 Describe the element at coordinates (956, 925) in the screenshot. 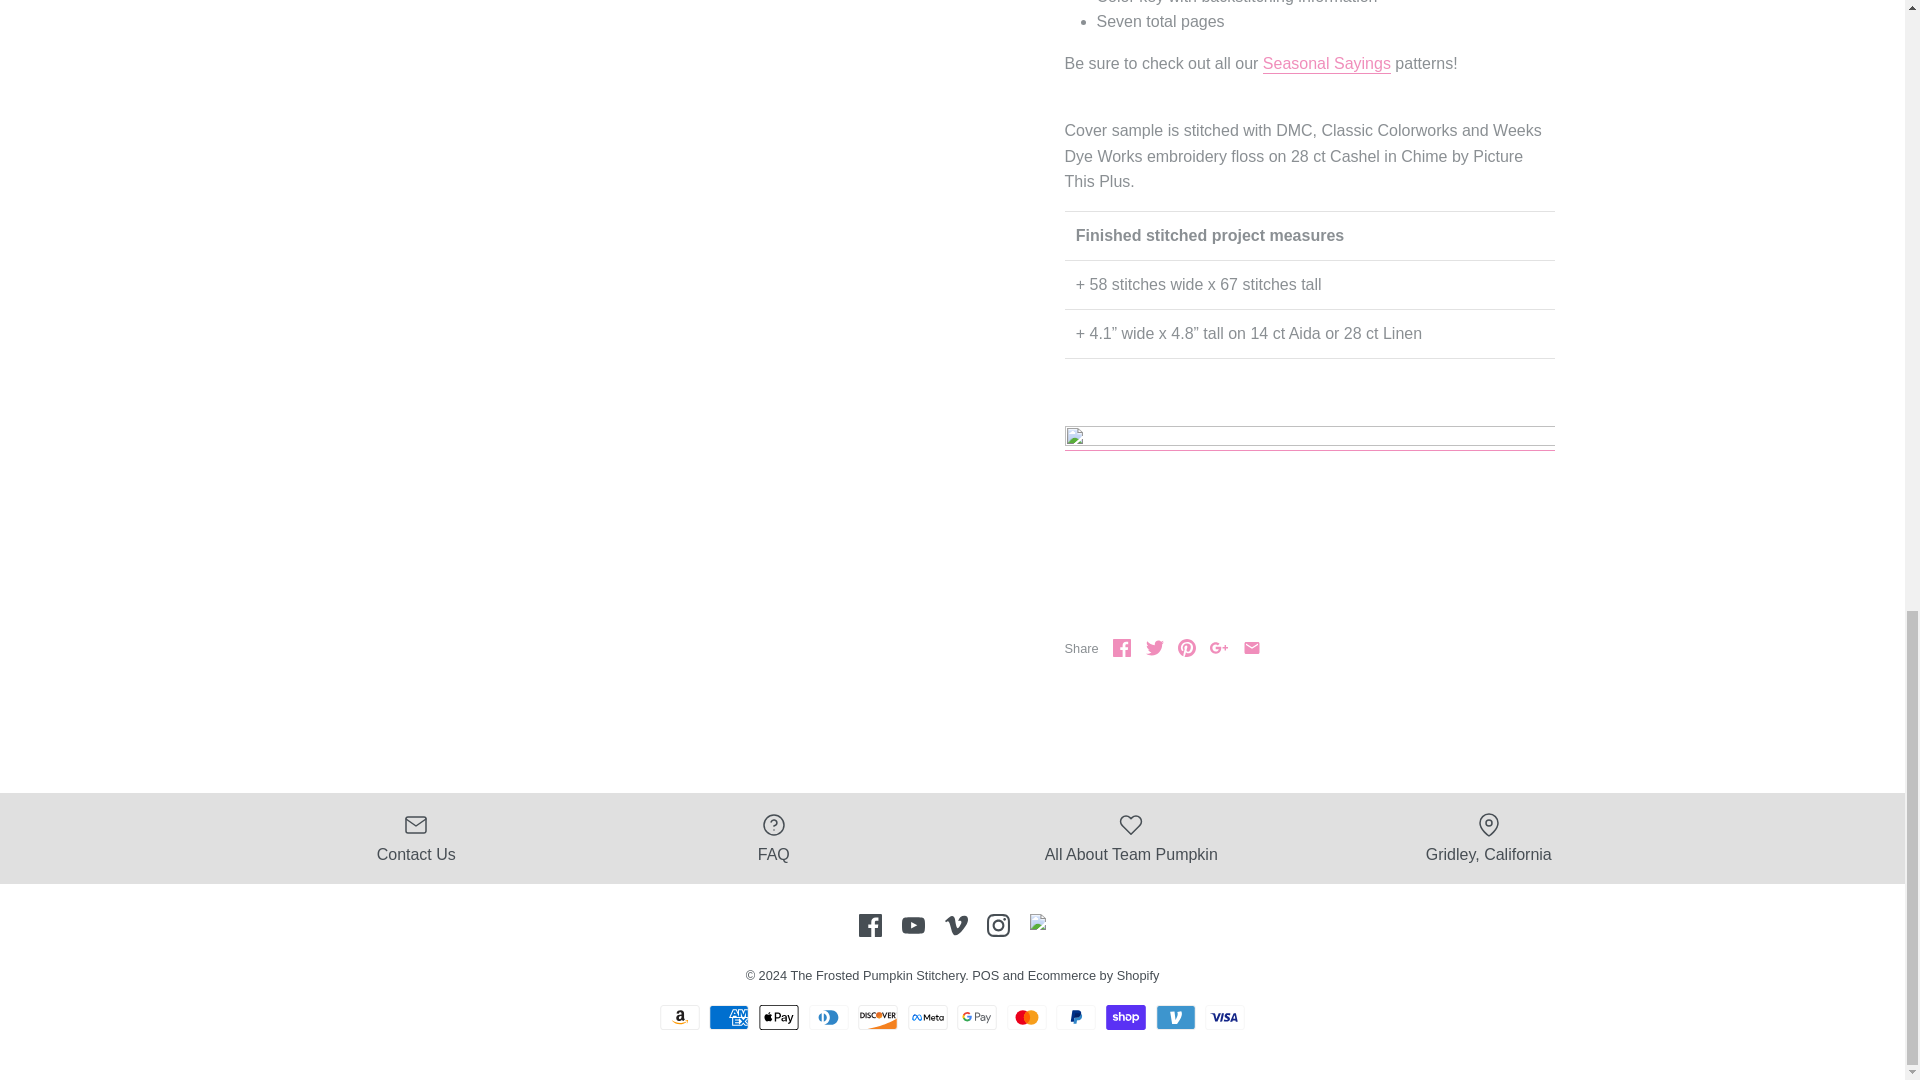

I see `Vimeo` at that location.